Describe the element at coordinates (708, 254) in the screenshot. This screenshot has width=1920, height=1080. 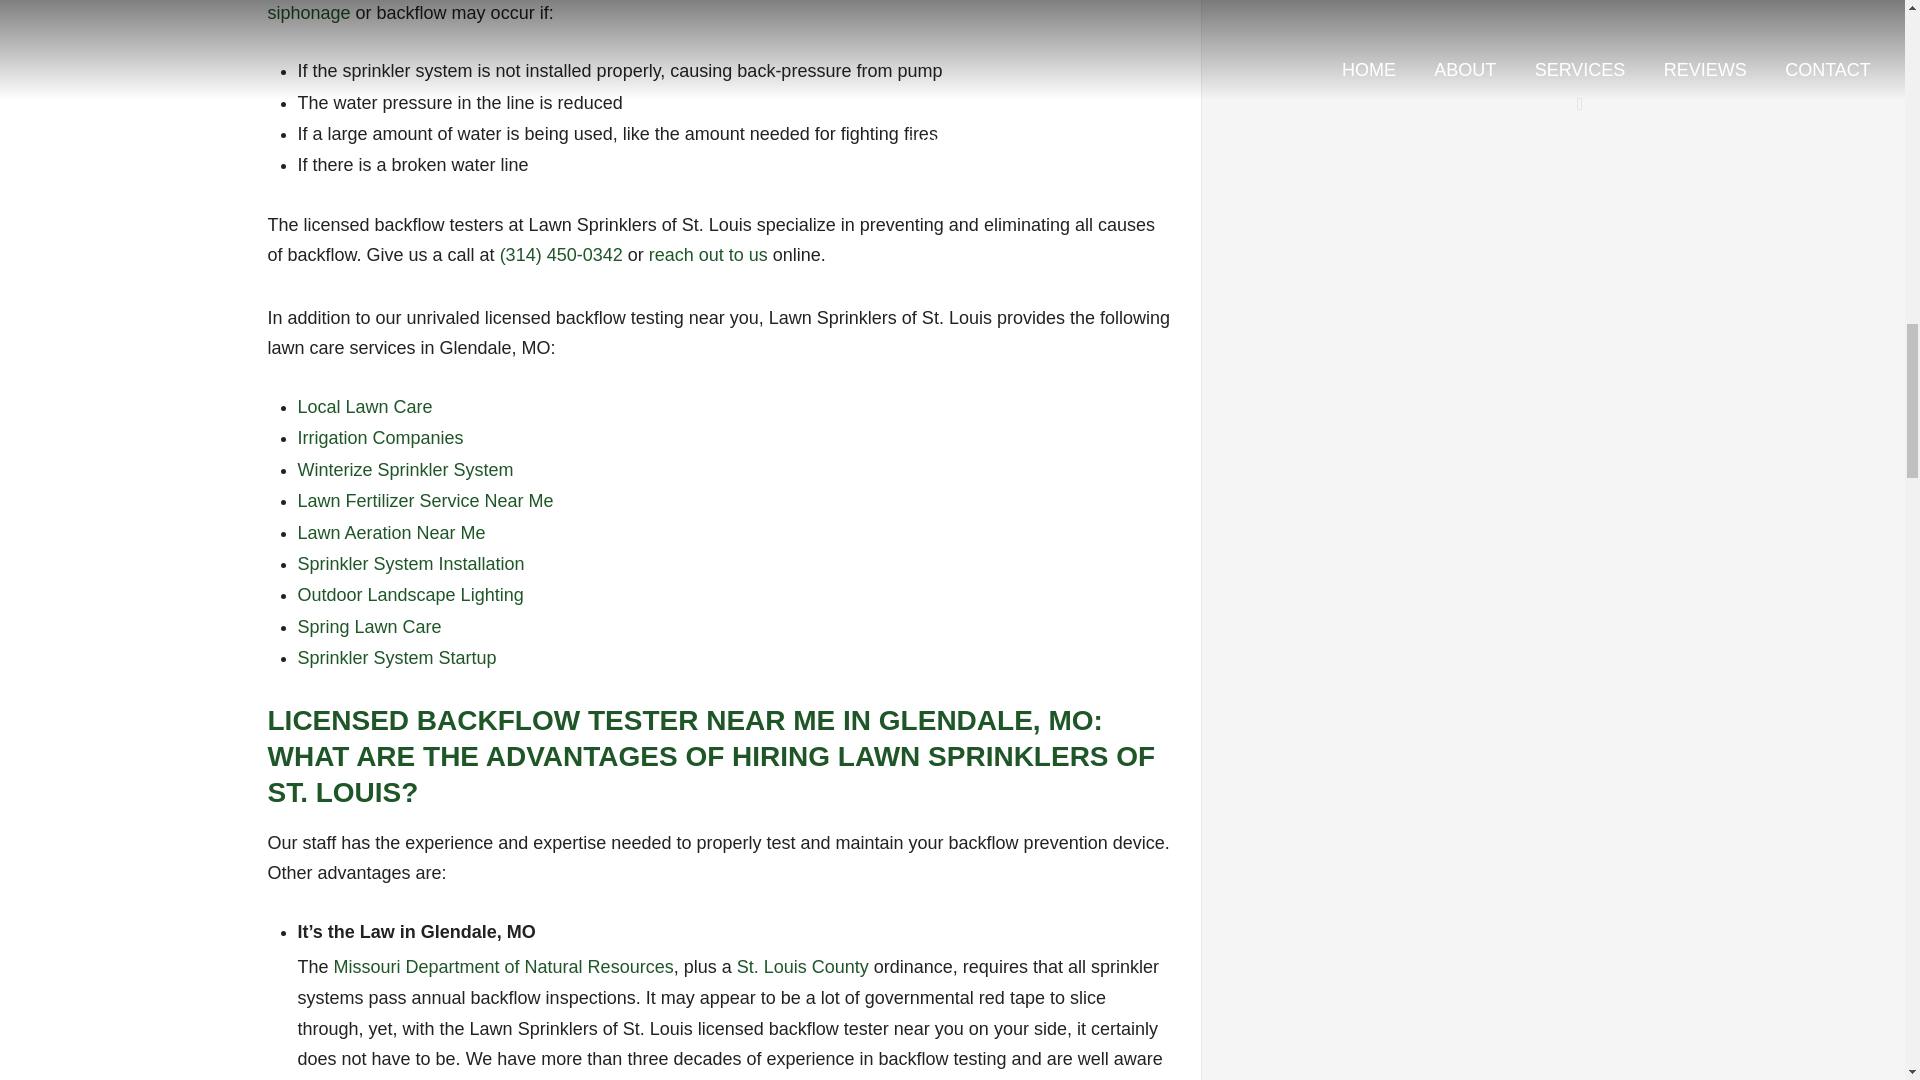
I see `reach out to us` at that location.